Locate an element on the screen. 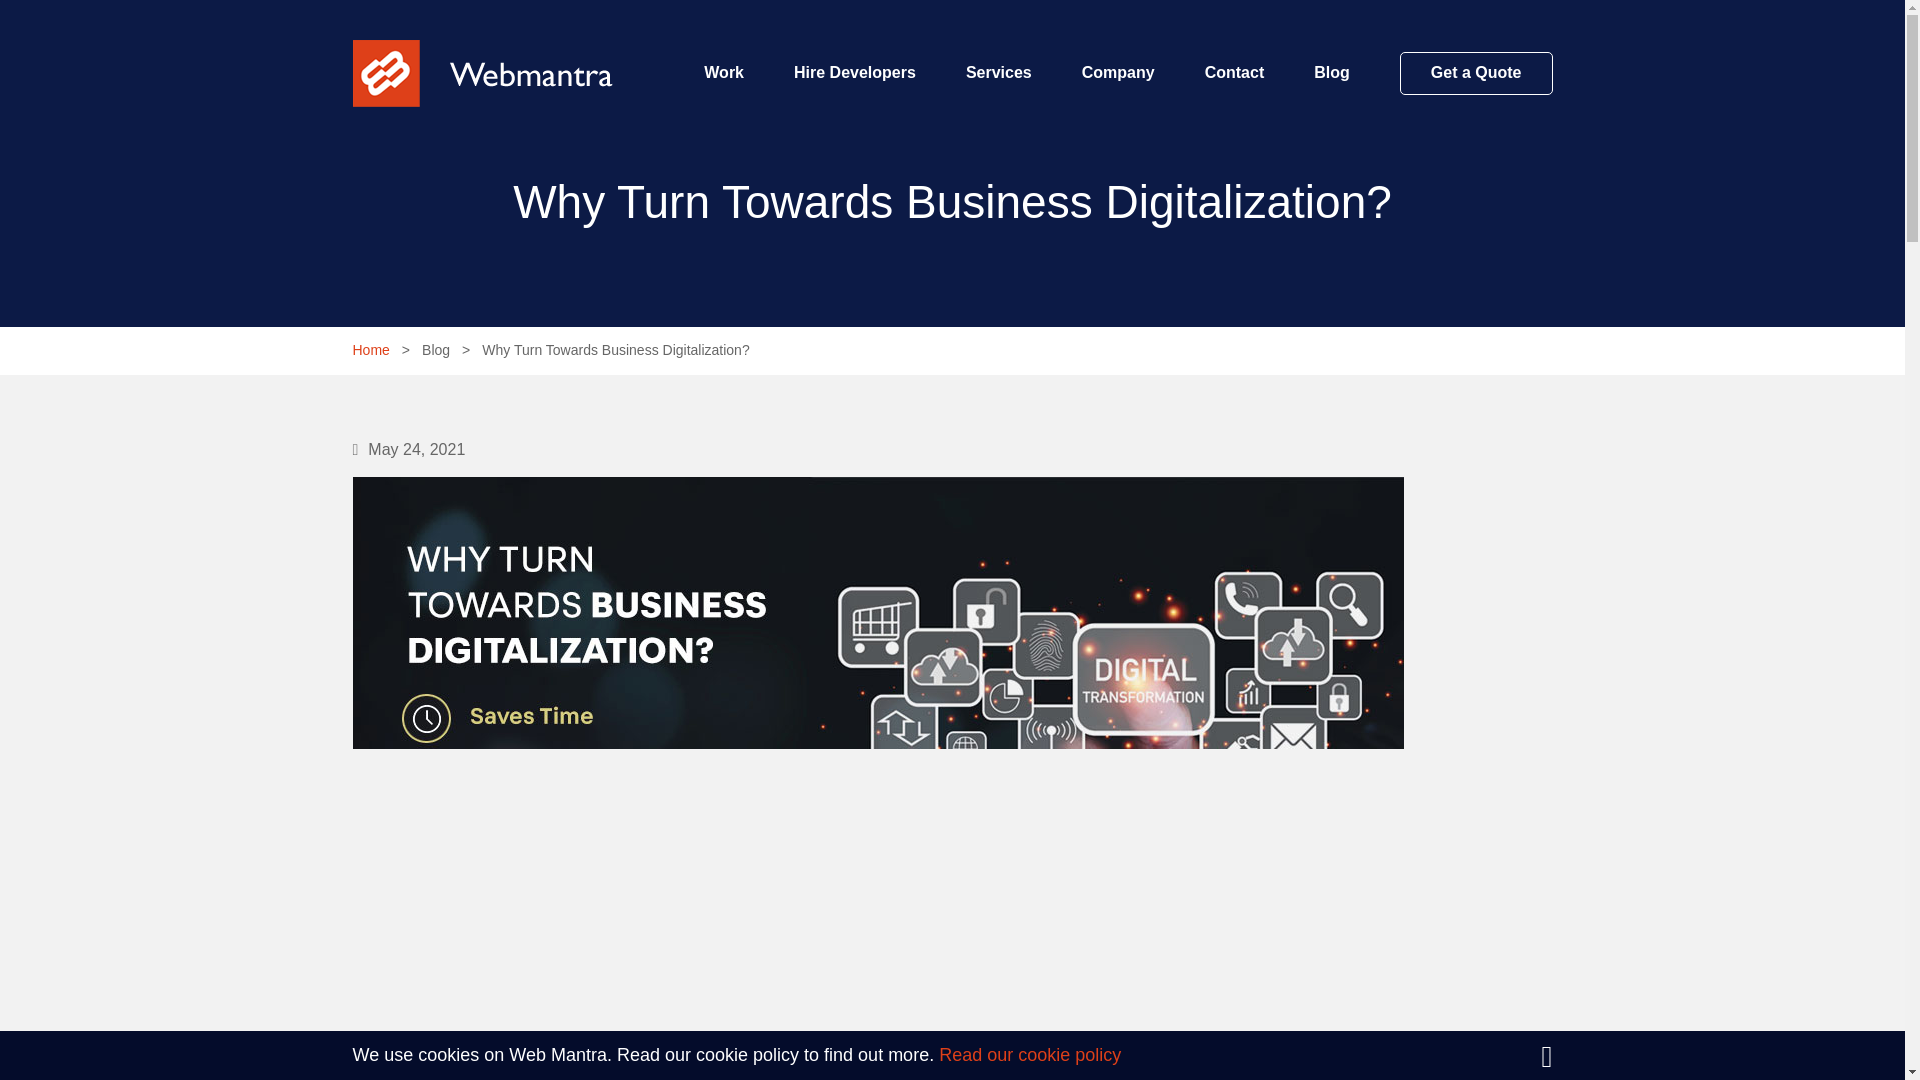  Services is located at coordinates (998, 90).